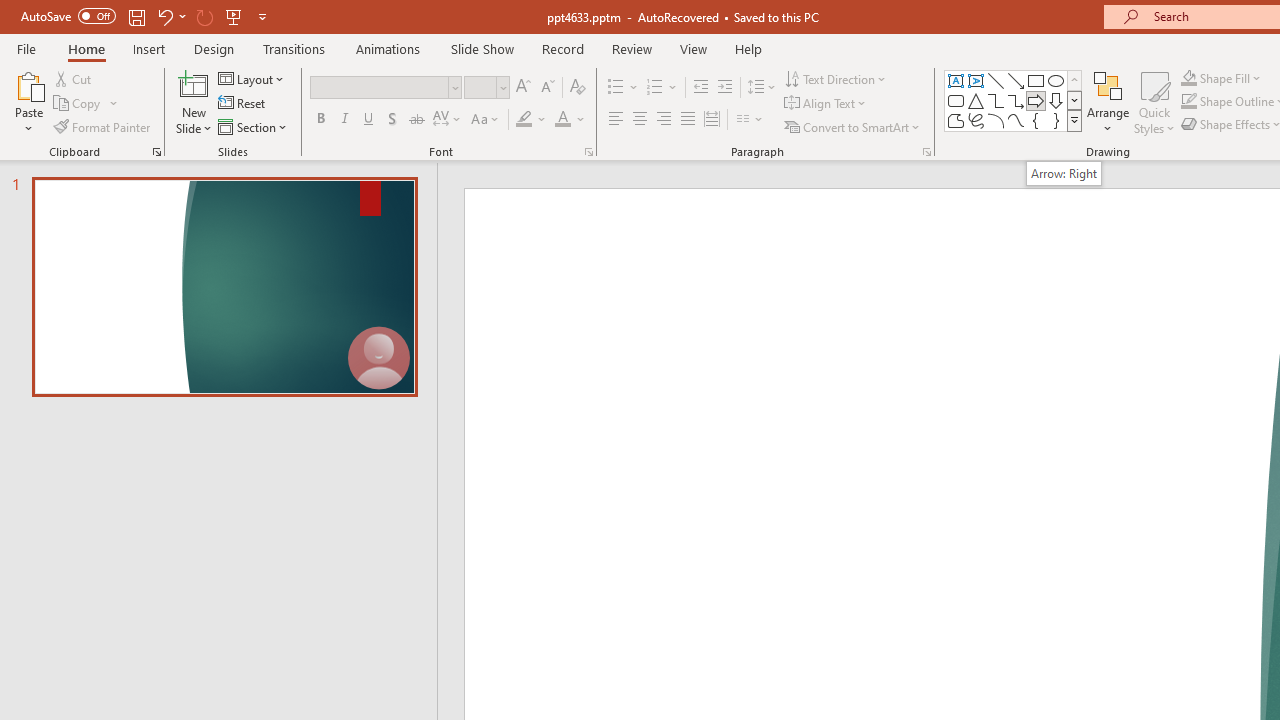 This screenshot has height=720, width=1280. I want to click on AutomationID: ShapesInsertGallery, so click(1014, 100).